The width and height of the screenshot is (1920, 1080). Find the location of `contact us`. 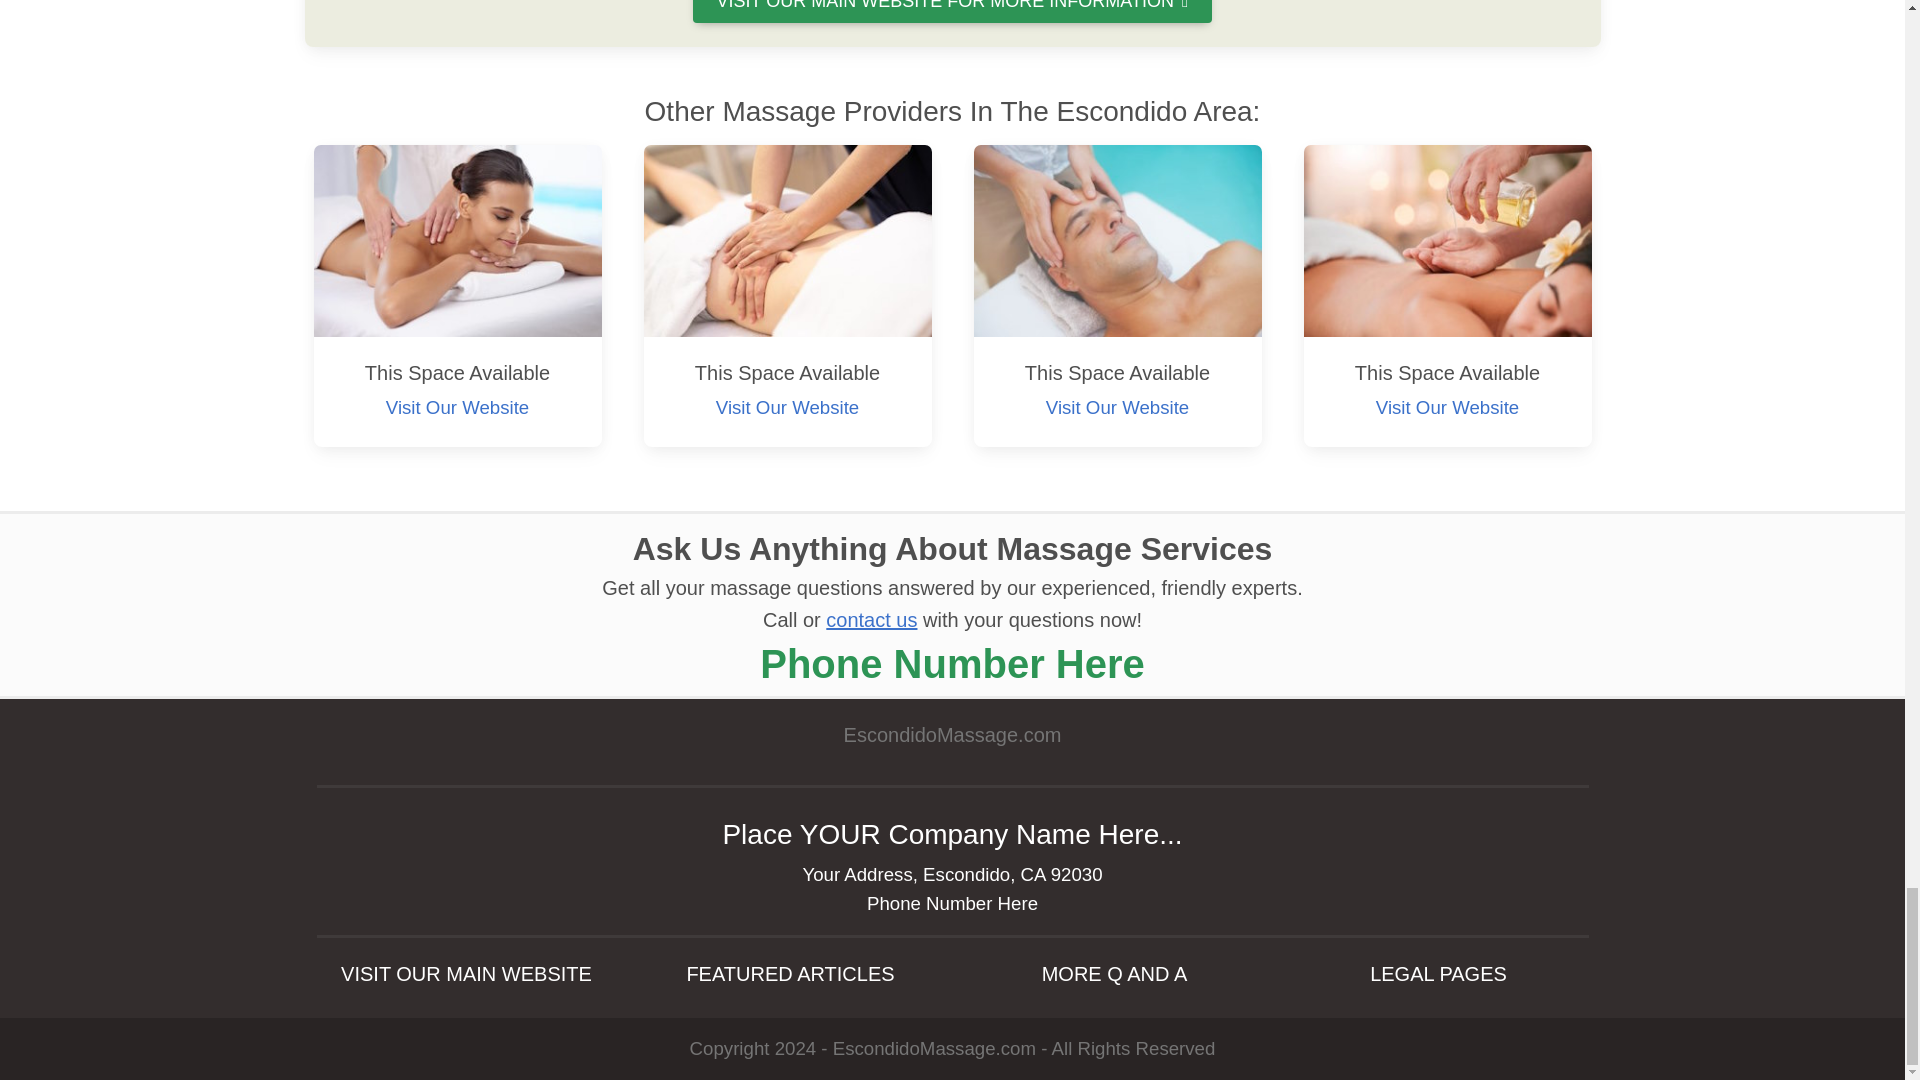

contact us is located at coordinates (871, 620).